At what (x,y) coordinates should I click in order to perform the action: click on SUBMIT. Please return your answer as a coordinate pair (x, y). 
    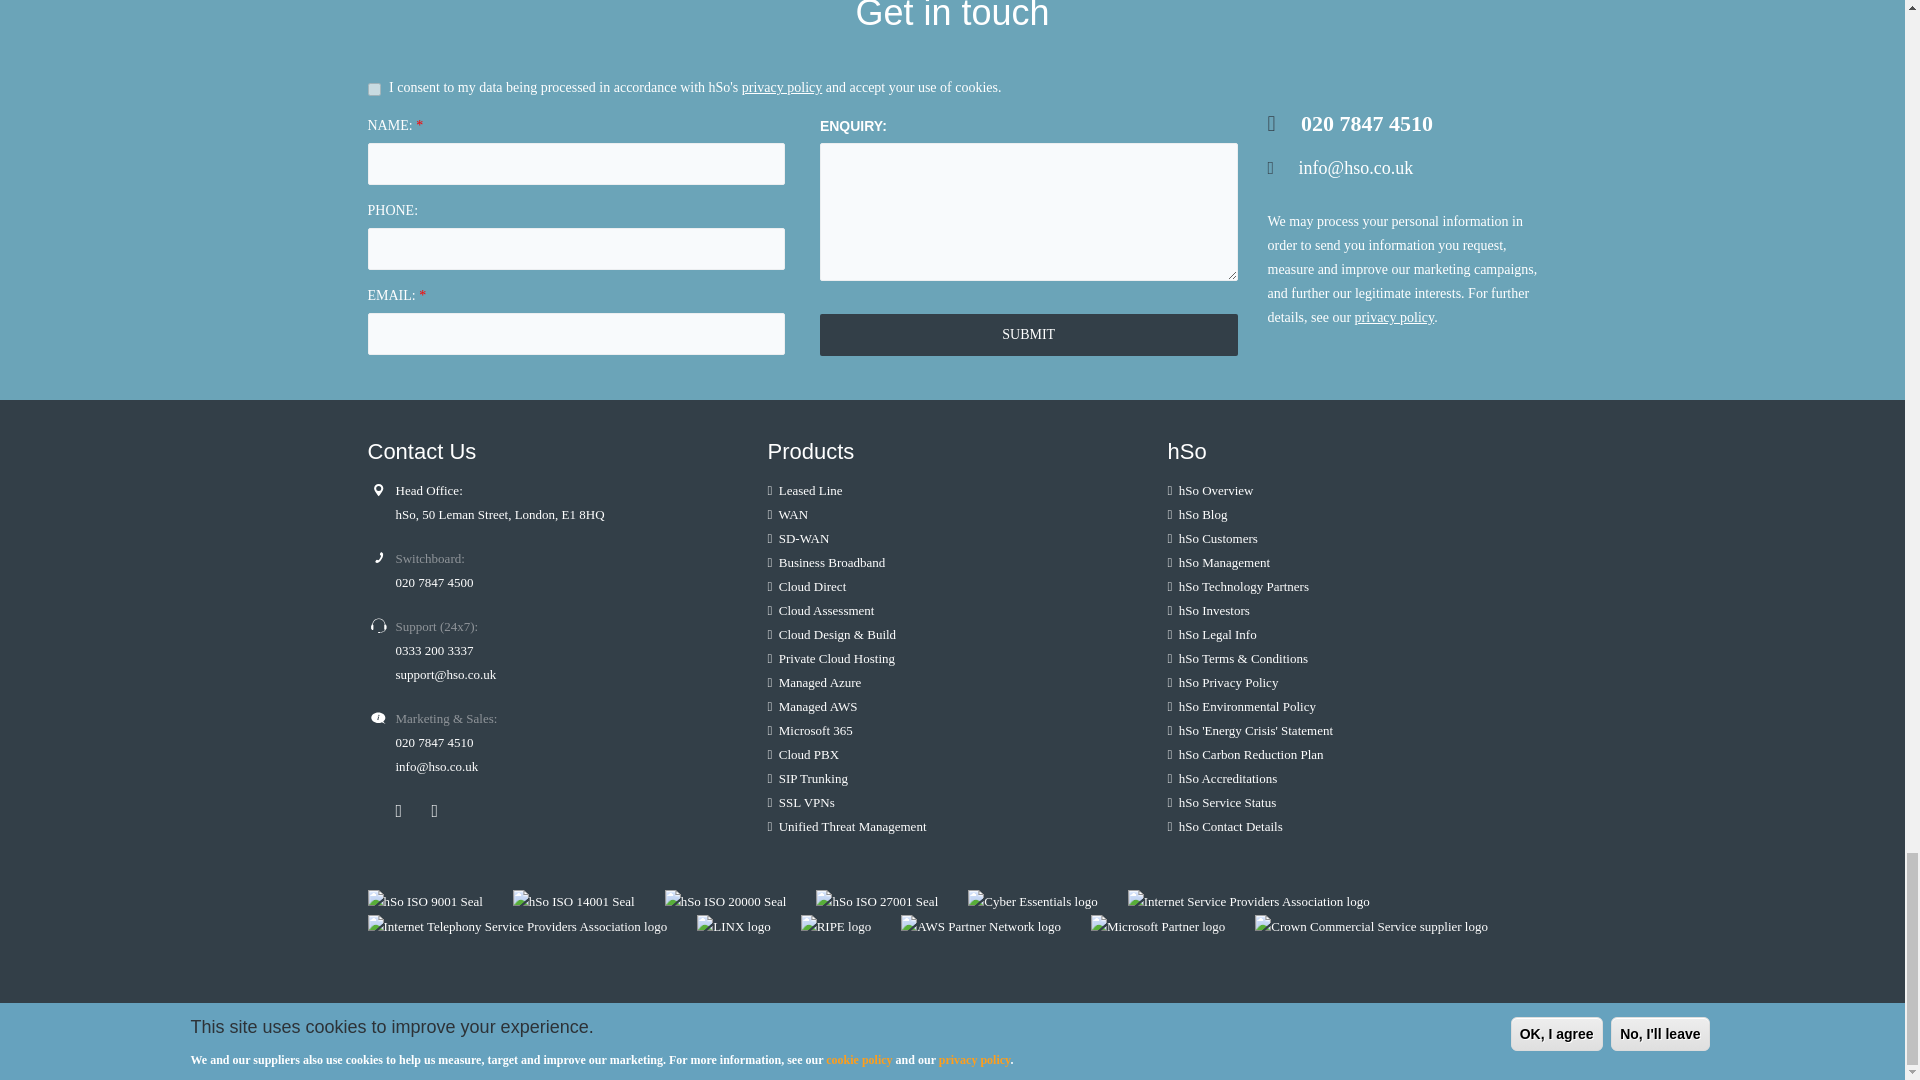
    Looking at the image, I should click on (1028, 335).